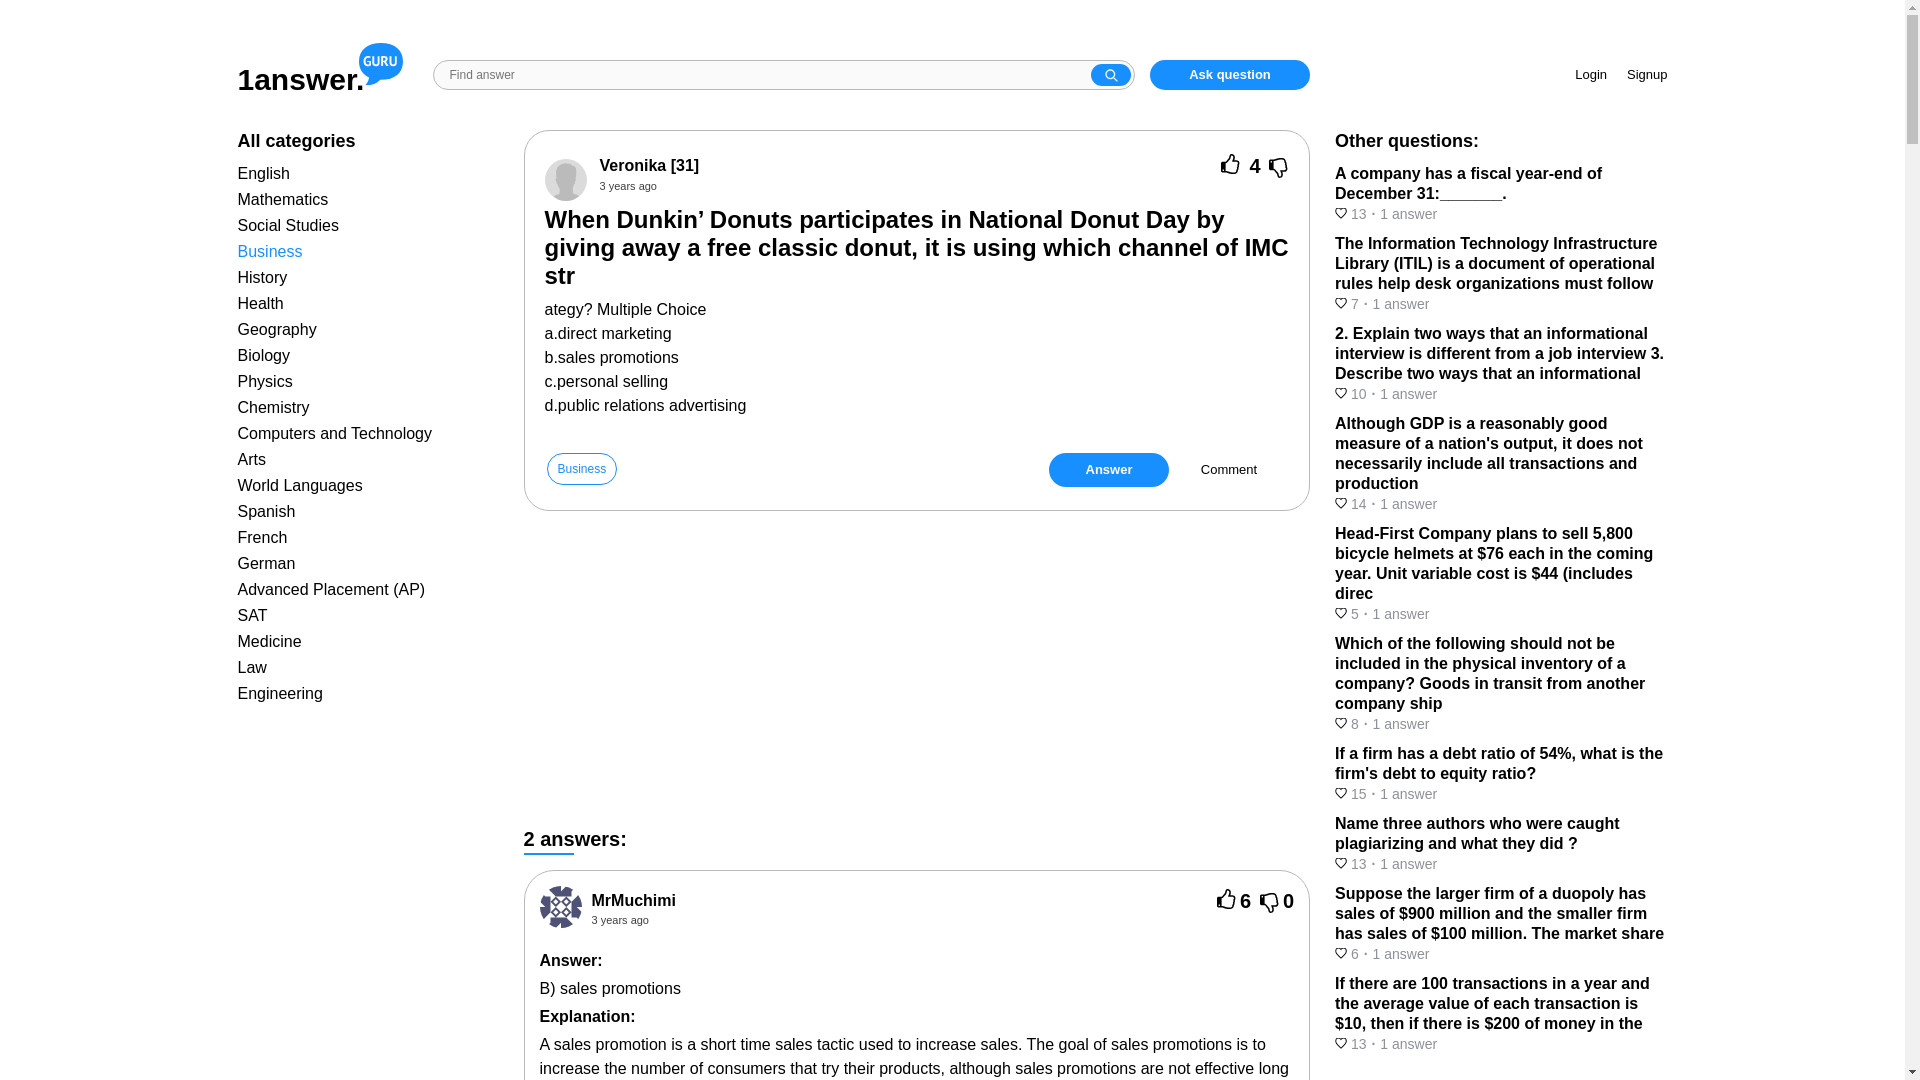  I want to click on Ask question, so click(1230, 74).